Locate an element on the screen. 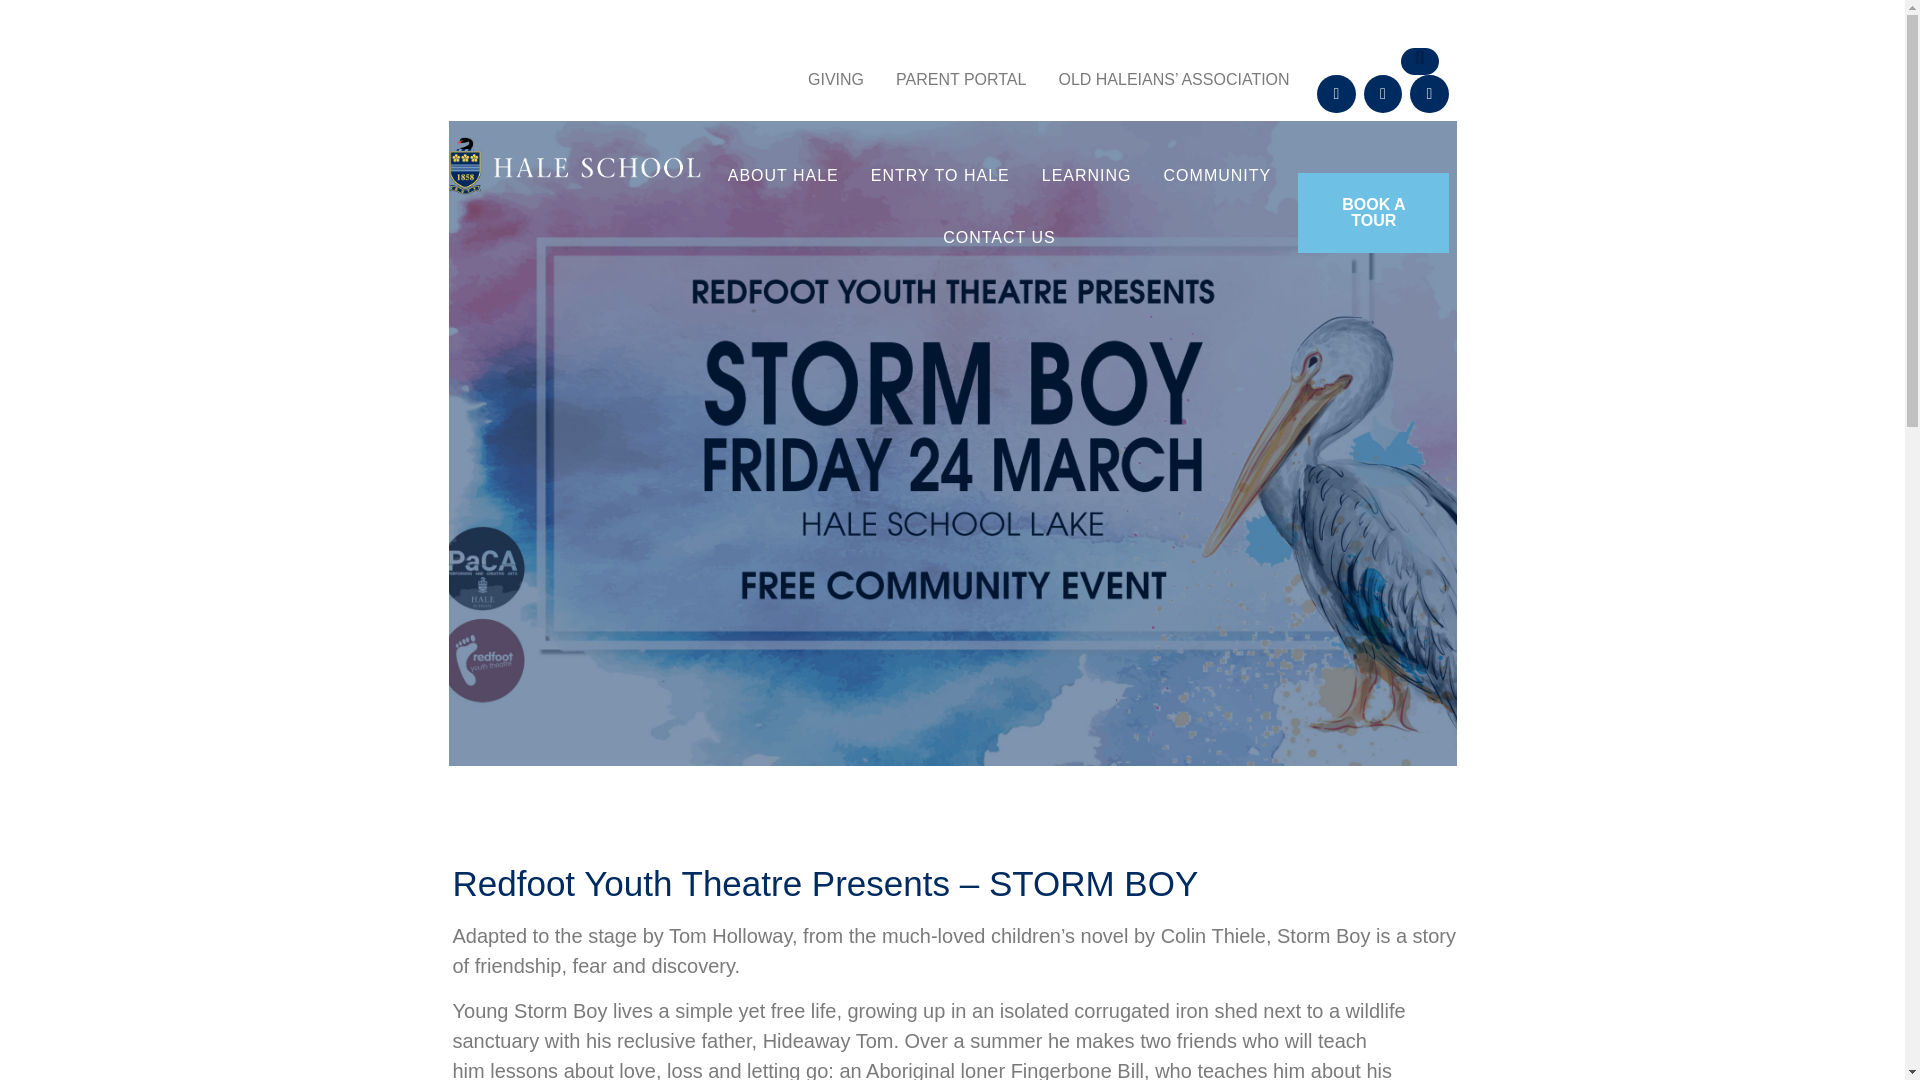 This screenshot has height=1080, width=1920. ENTRY TO HALE is located at coordinates (940, 176).